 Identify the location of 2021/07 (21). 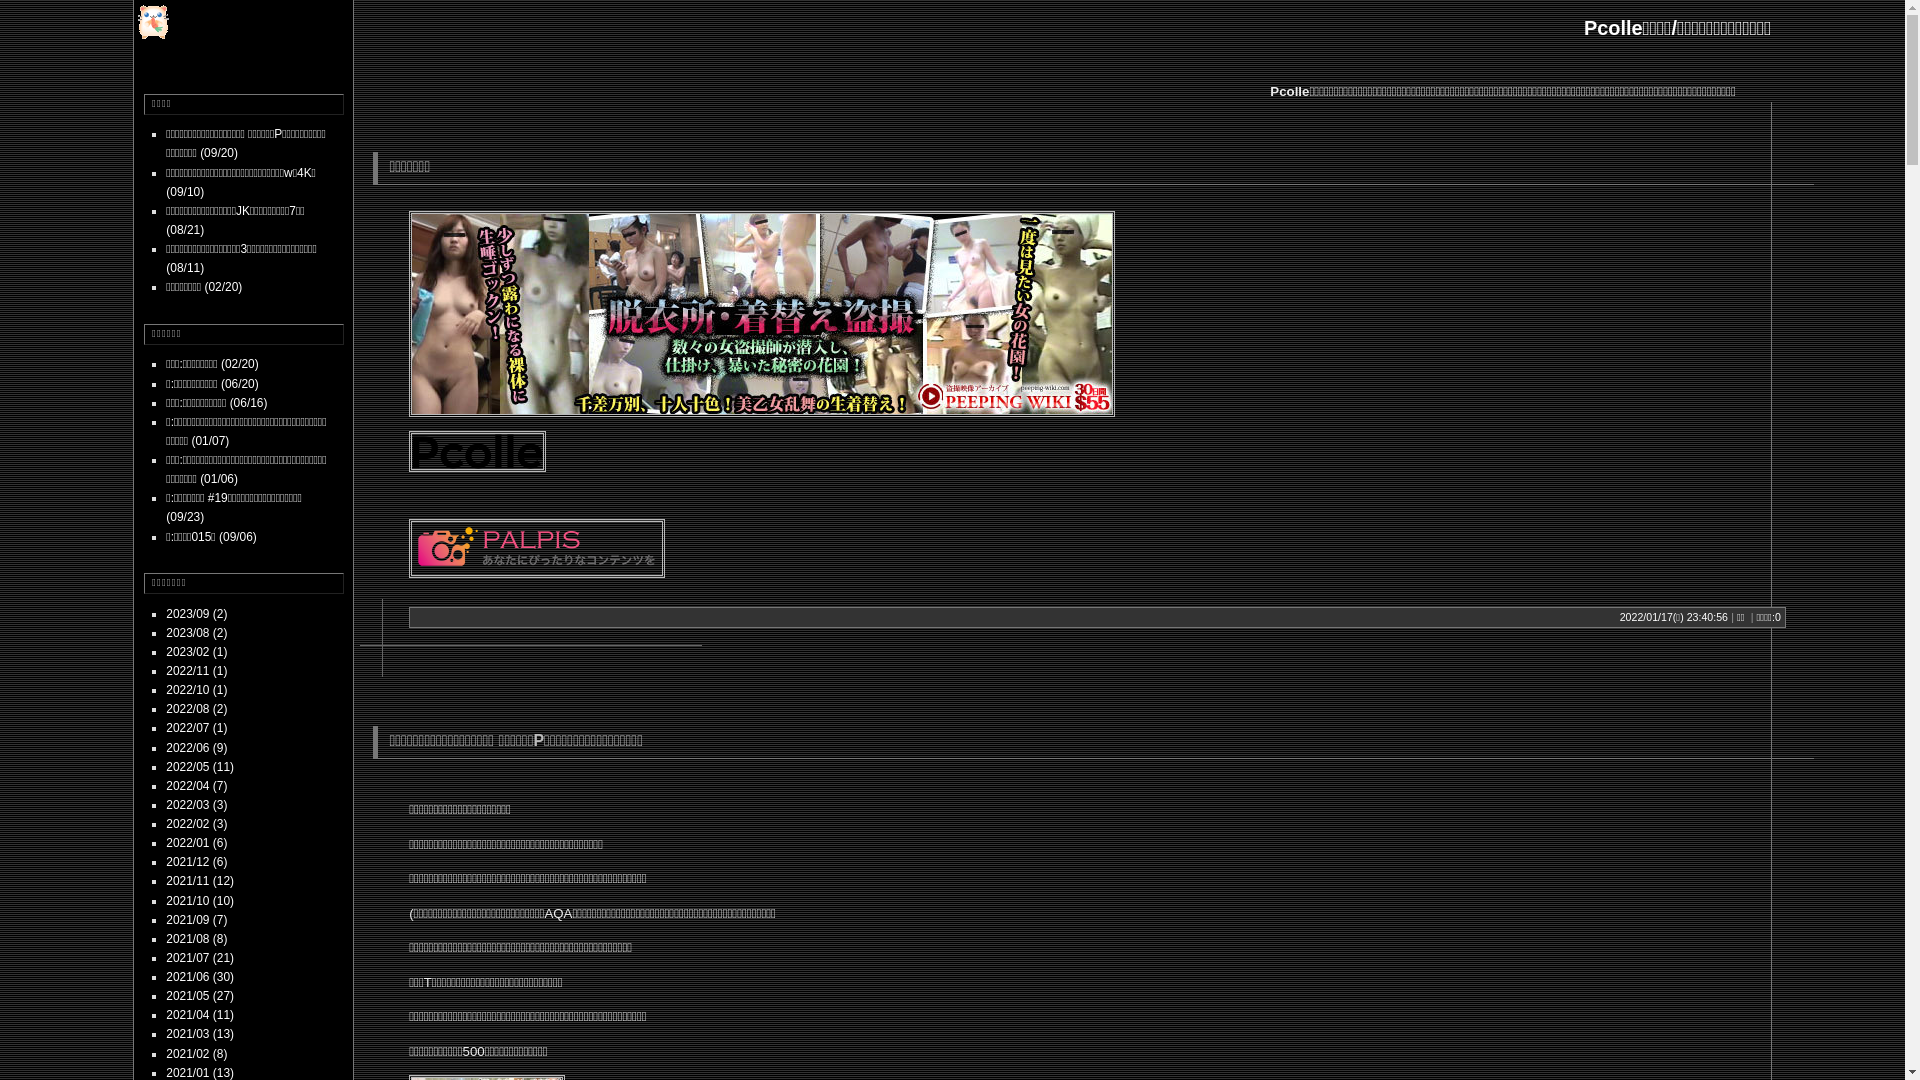
(200, 958).